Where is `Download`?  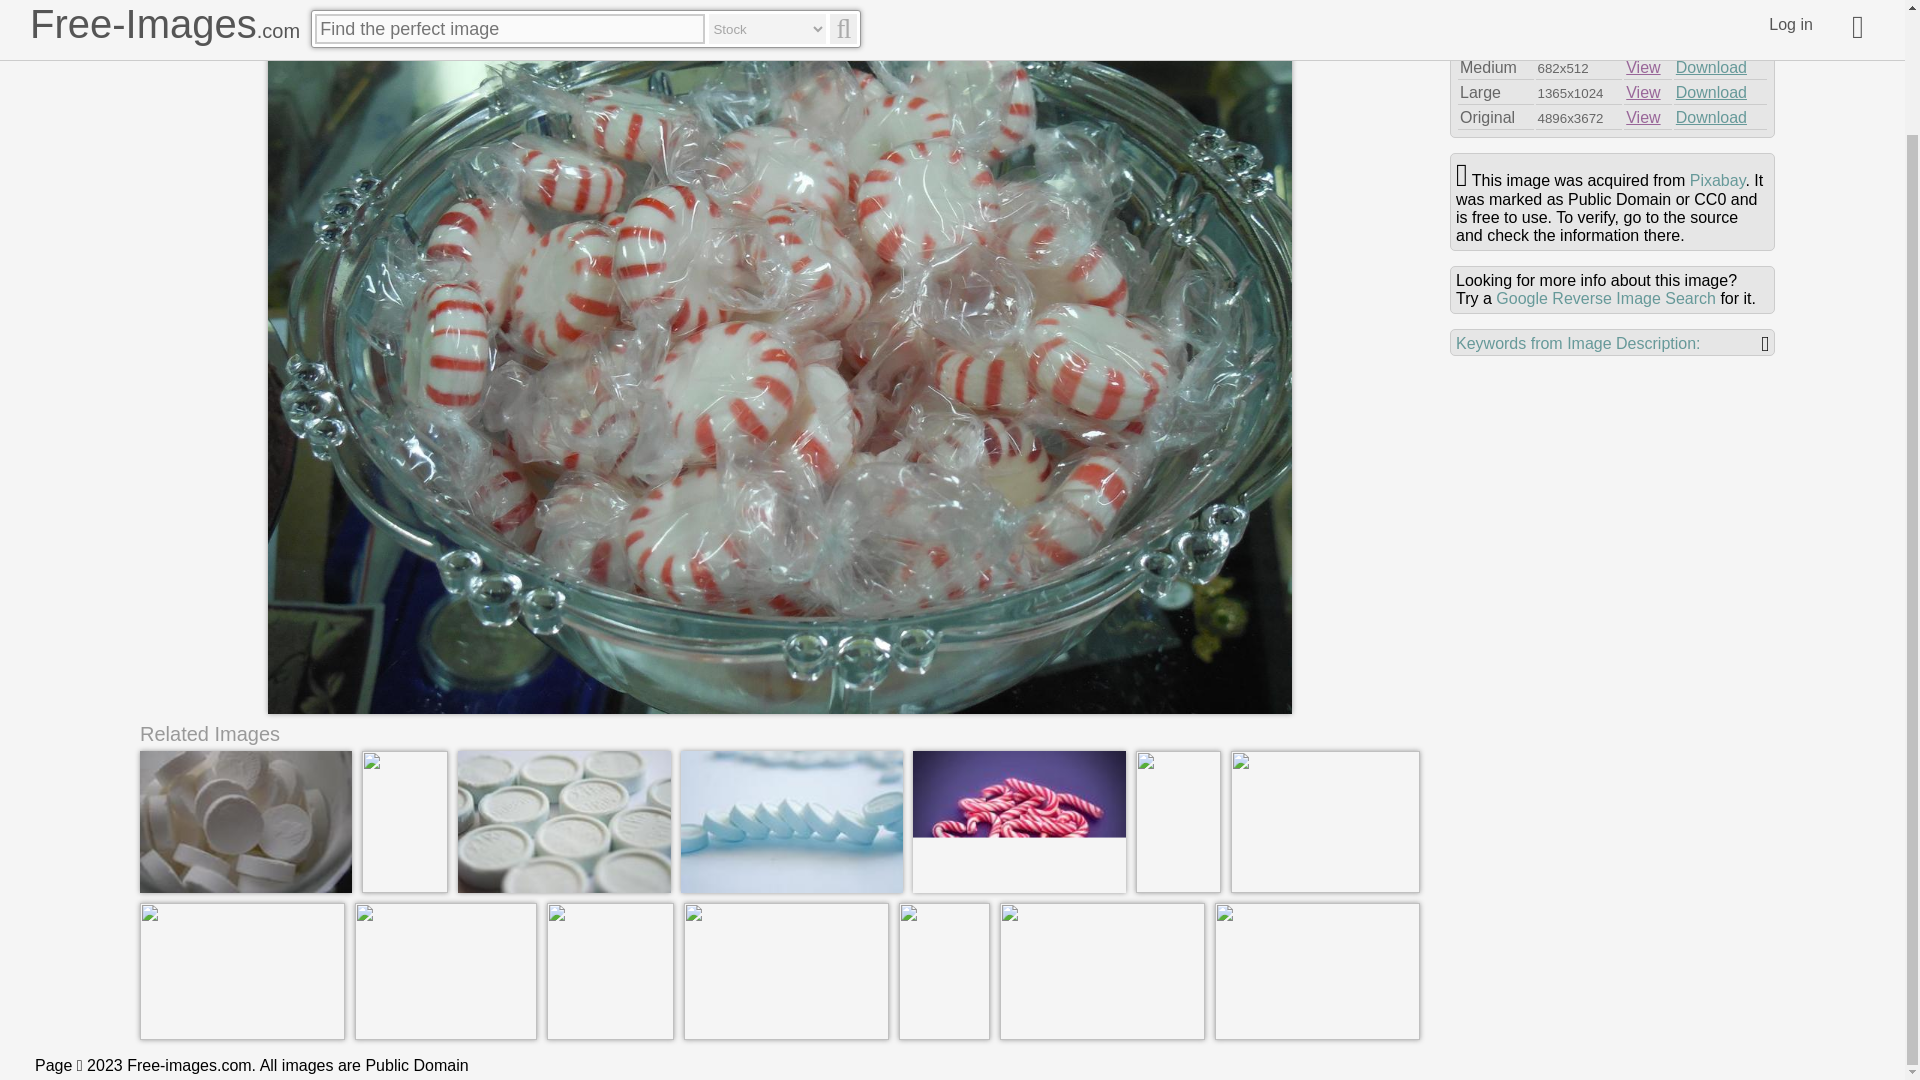
Download is located at coordinates (1712, 92).